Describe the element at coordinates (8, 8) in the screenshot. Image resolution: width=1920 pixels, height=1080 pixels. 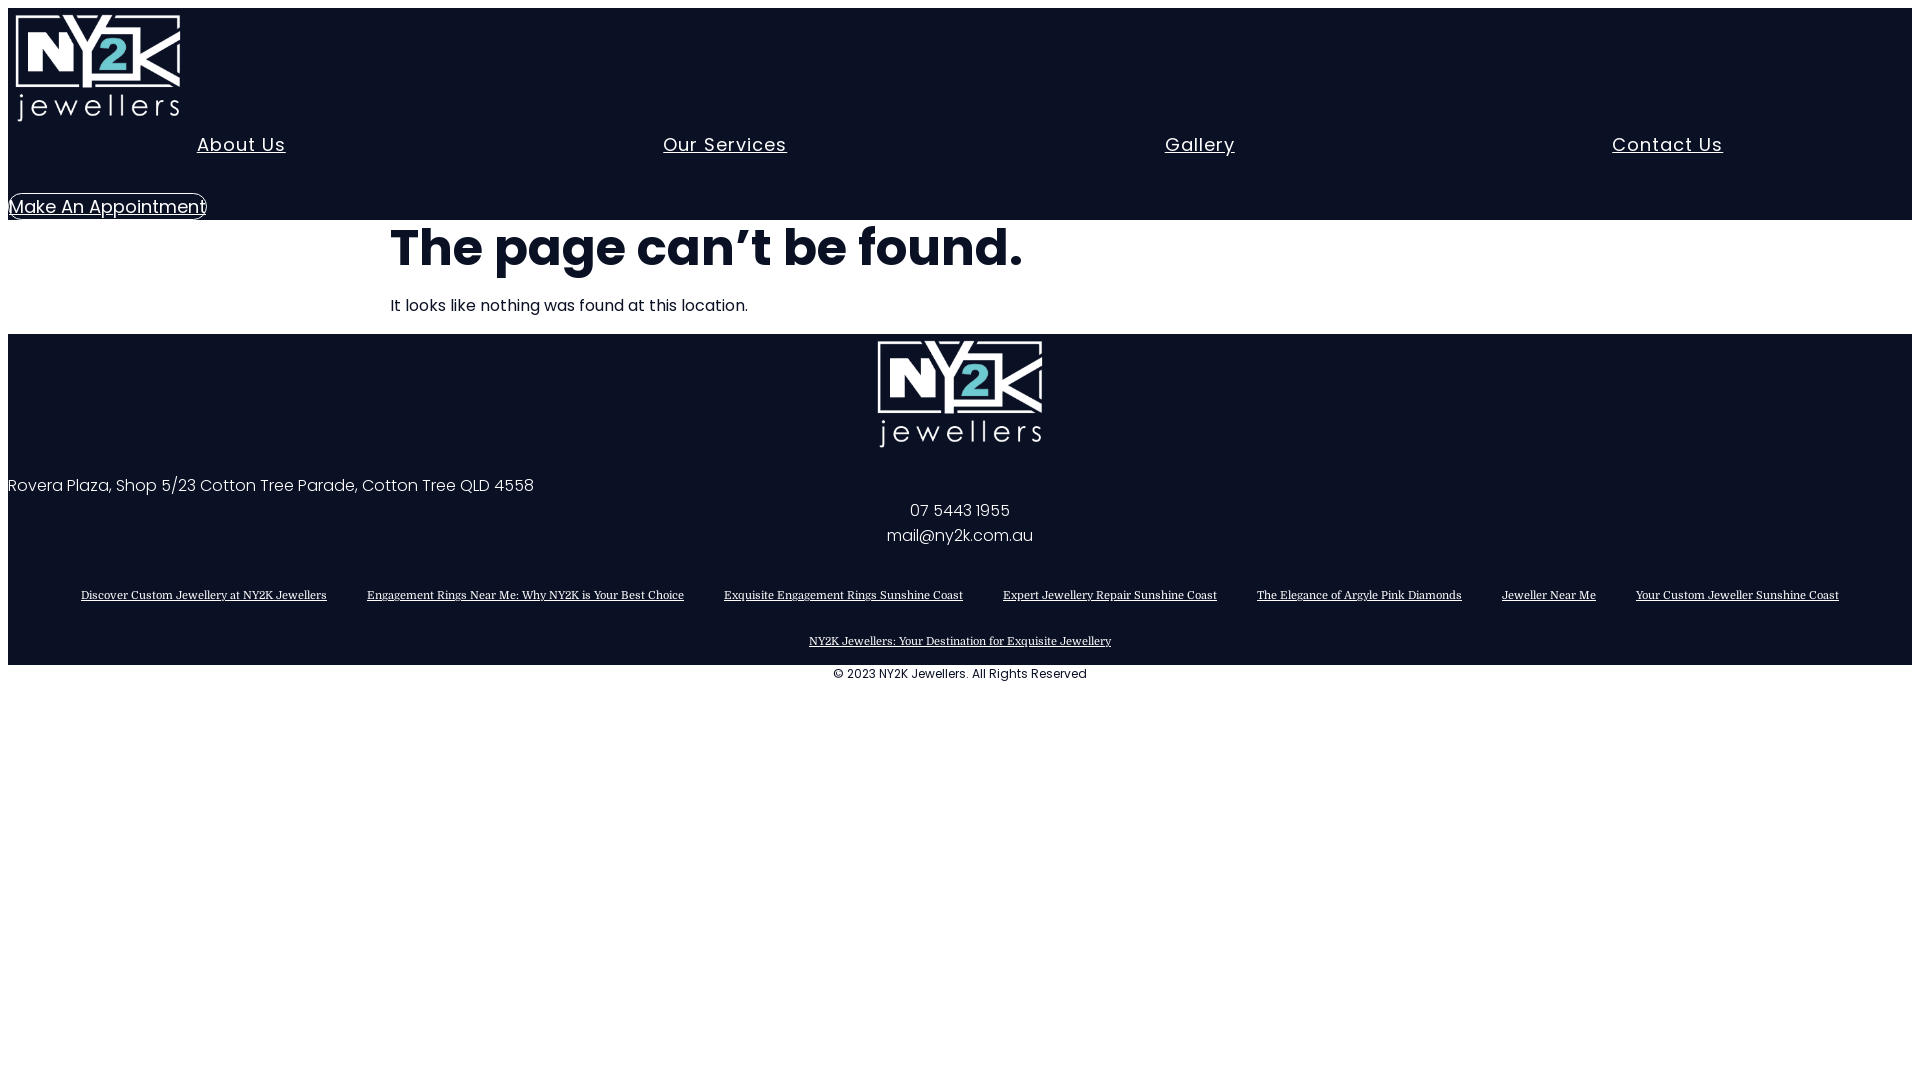
I see `Skip to content` at that location.